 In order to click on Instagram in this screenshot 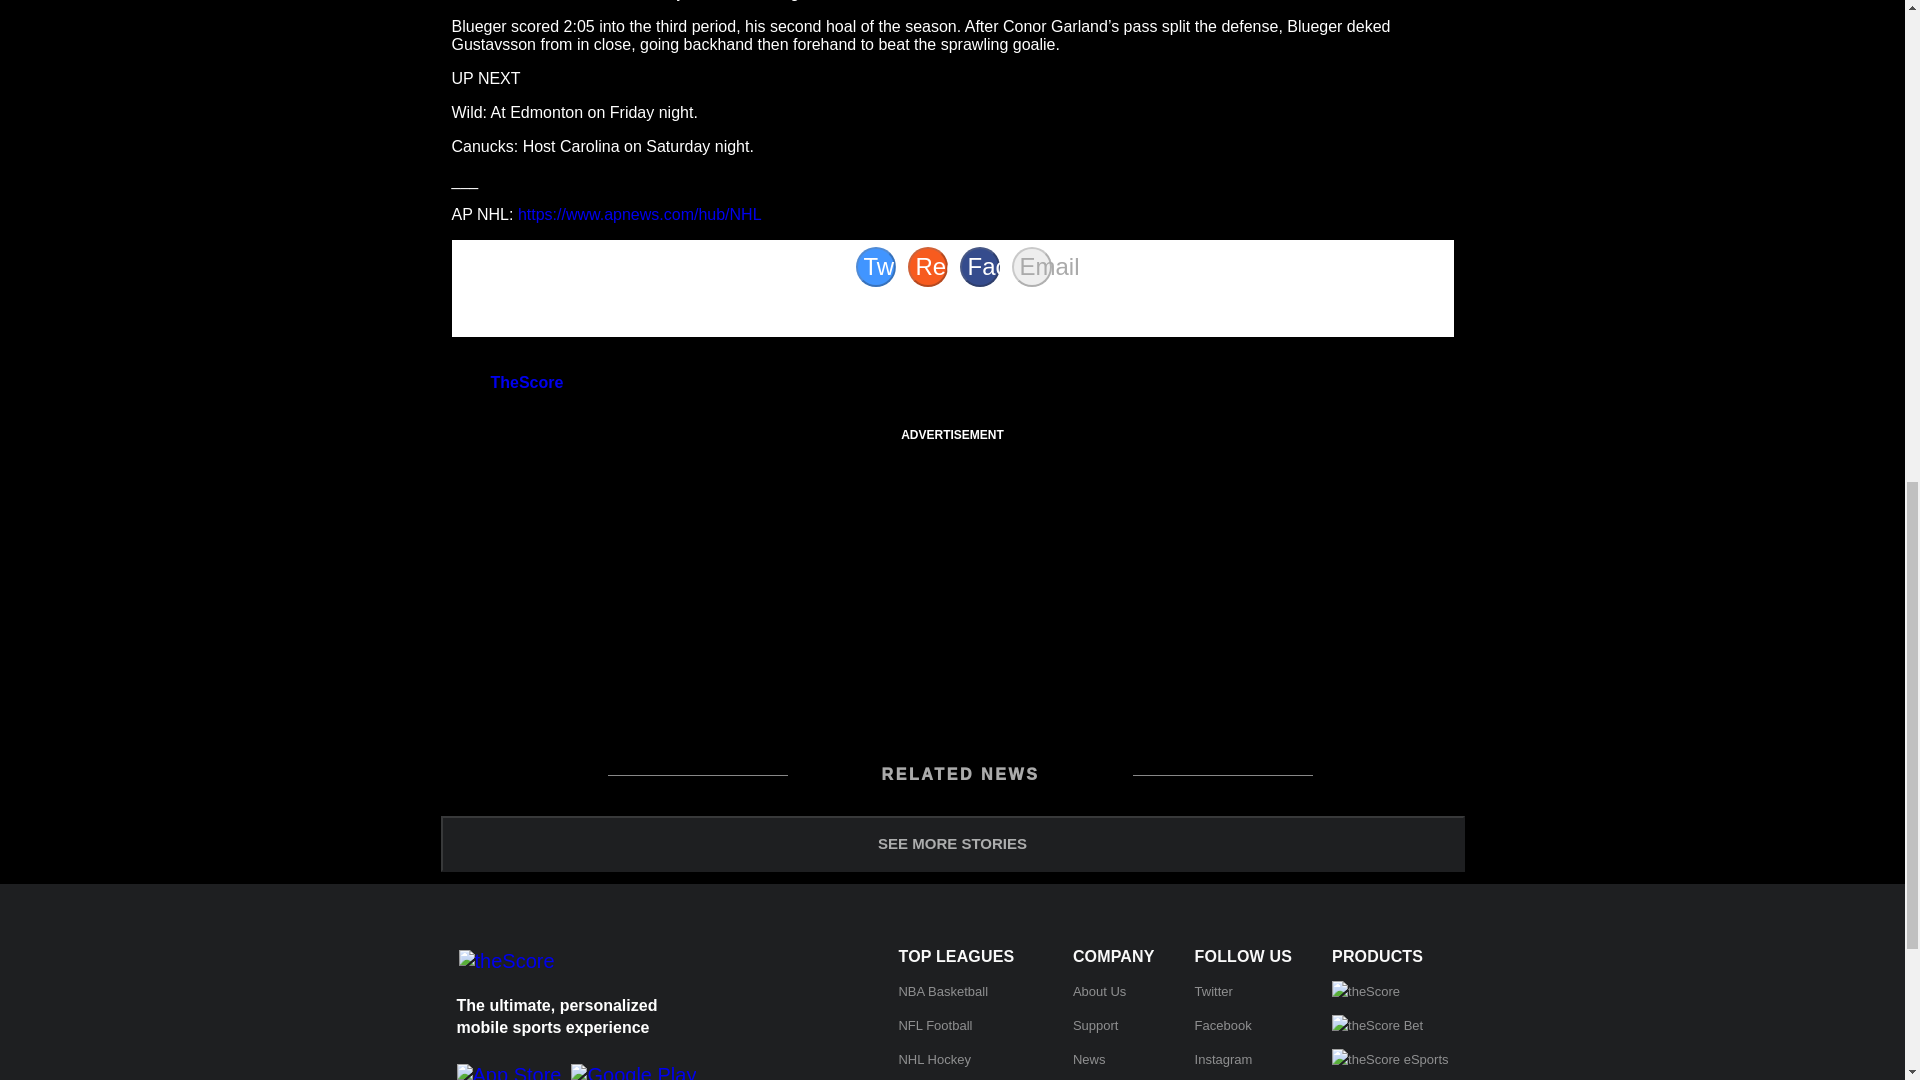, I will do `click(1224, 1059)`.